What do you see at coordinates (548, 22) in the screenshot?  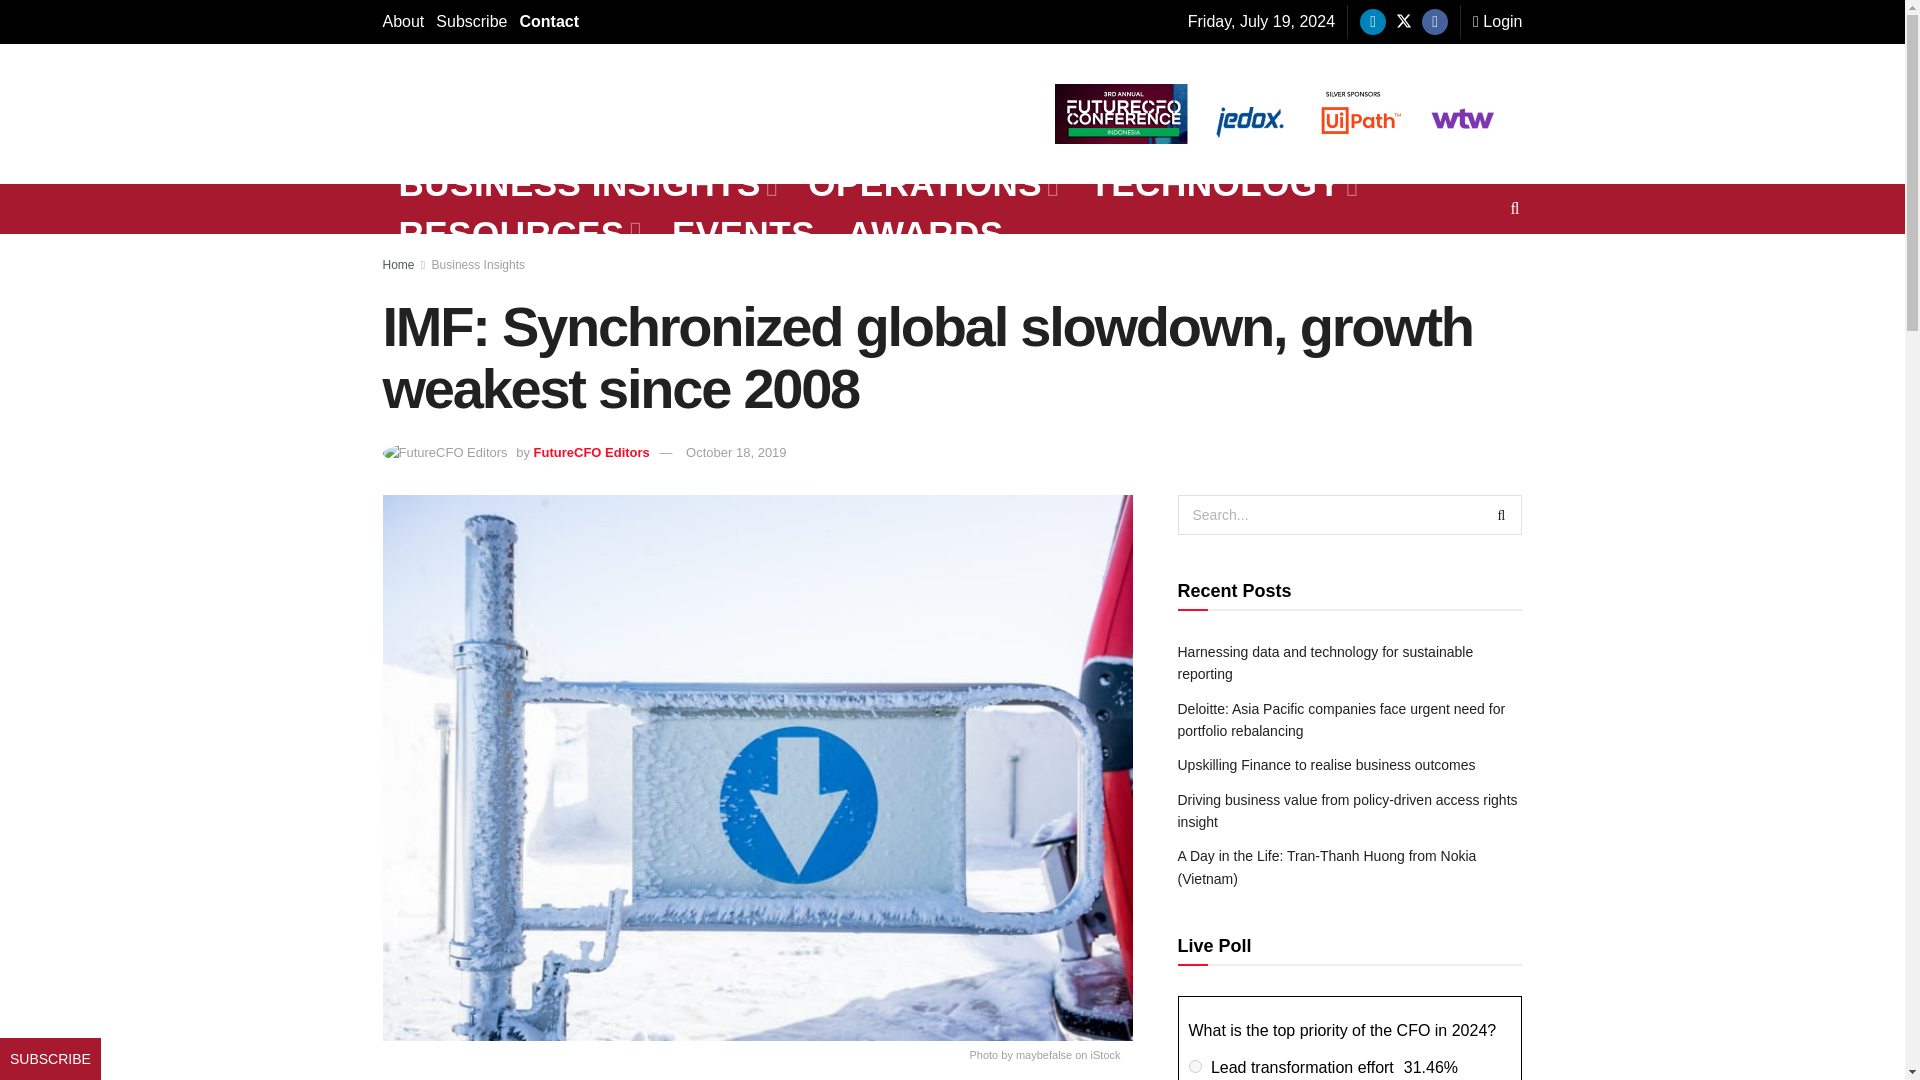 I see `Contact` at bounding box center [548, 22].